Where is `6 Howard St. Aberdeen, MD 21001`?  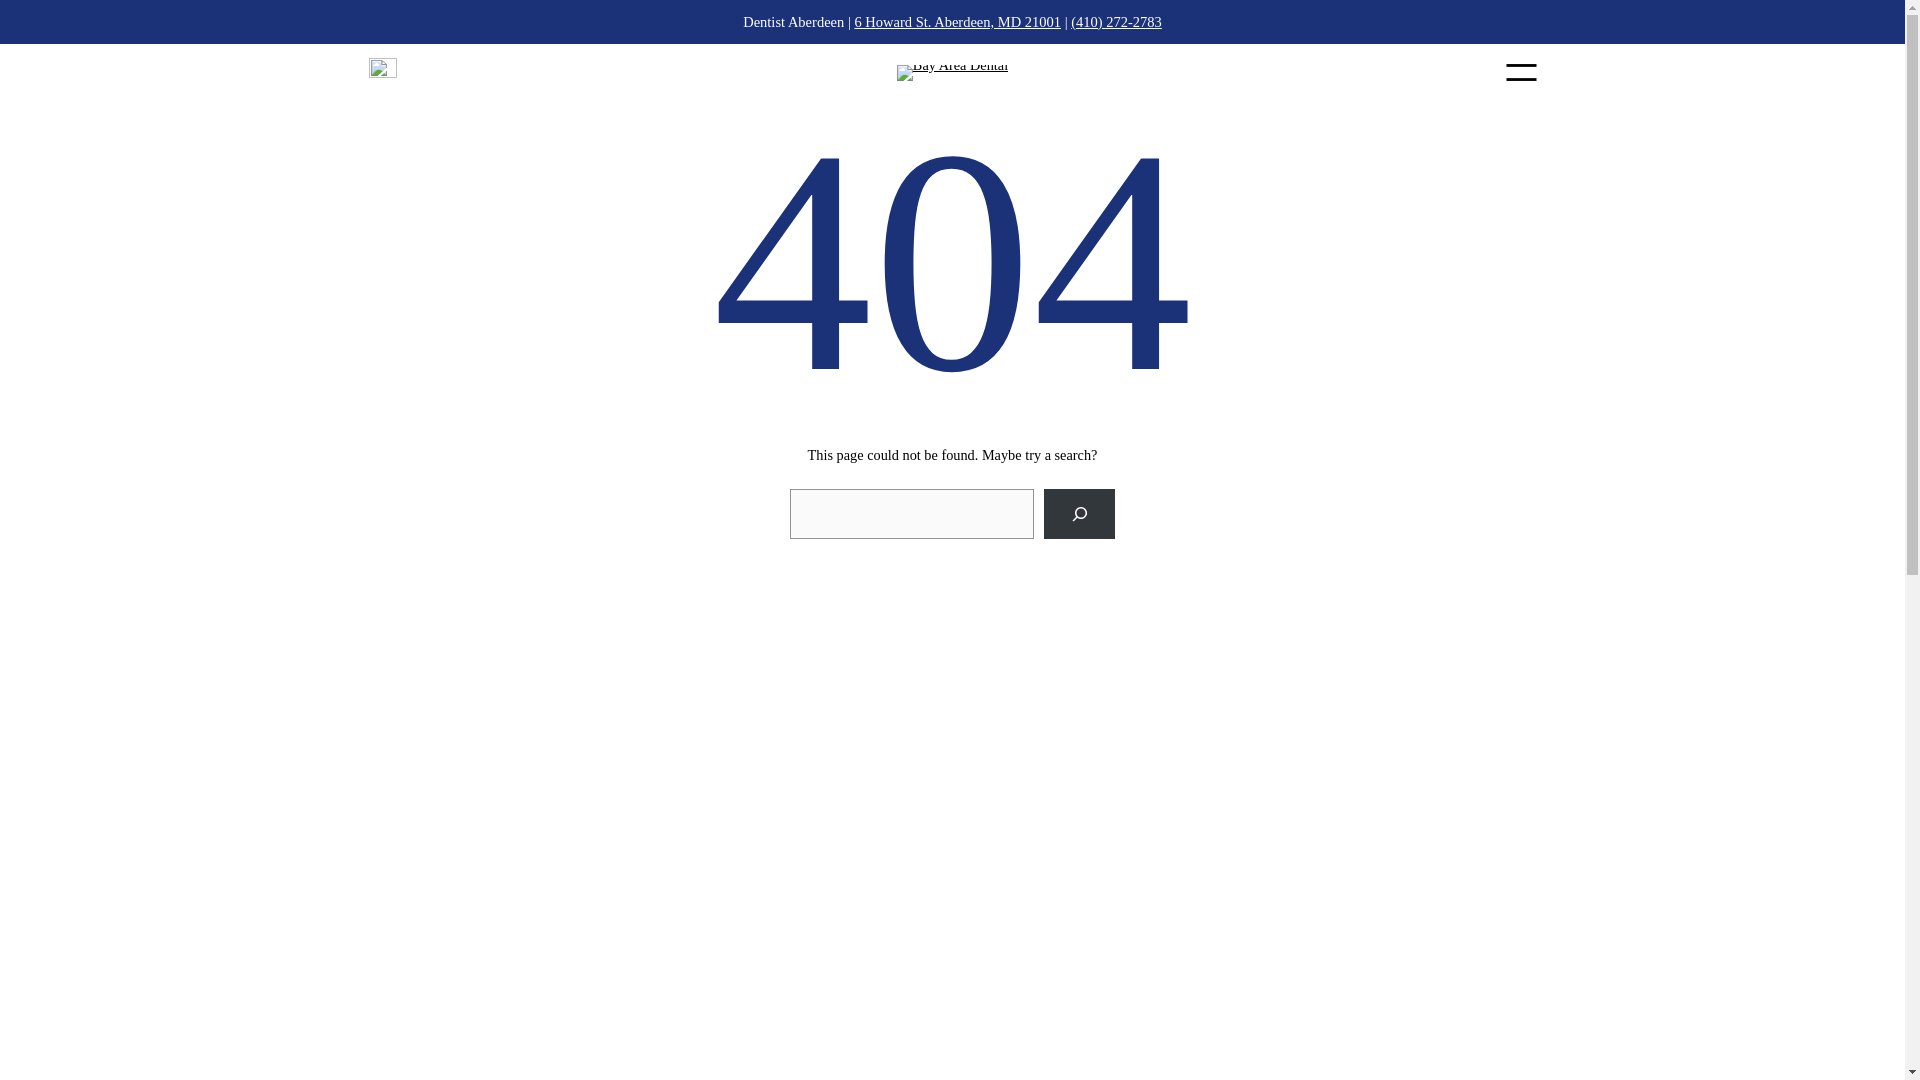 6 Howard St. Aberdeen, MD 21001 is located at coordinates (958, 22).